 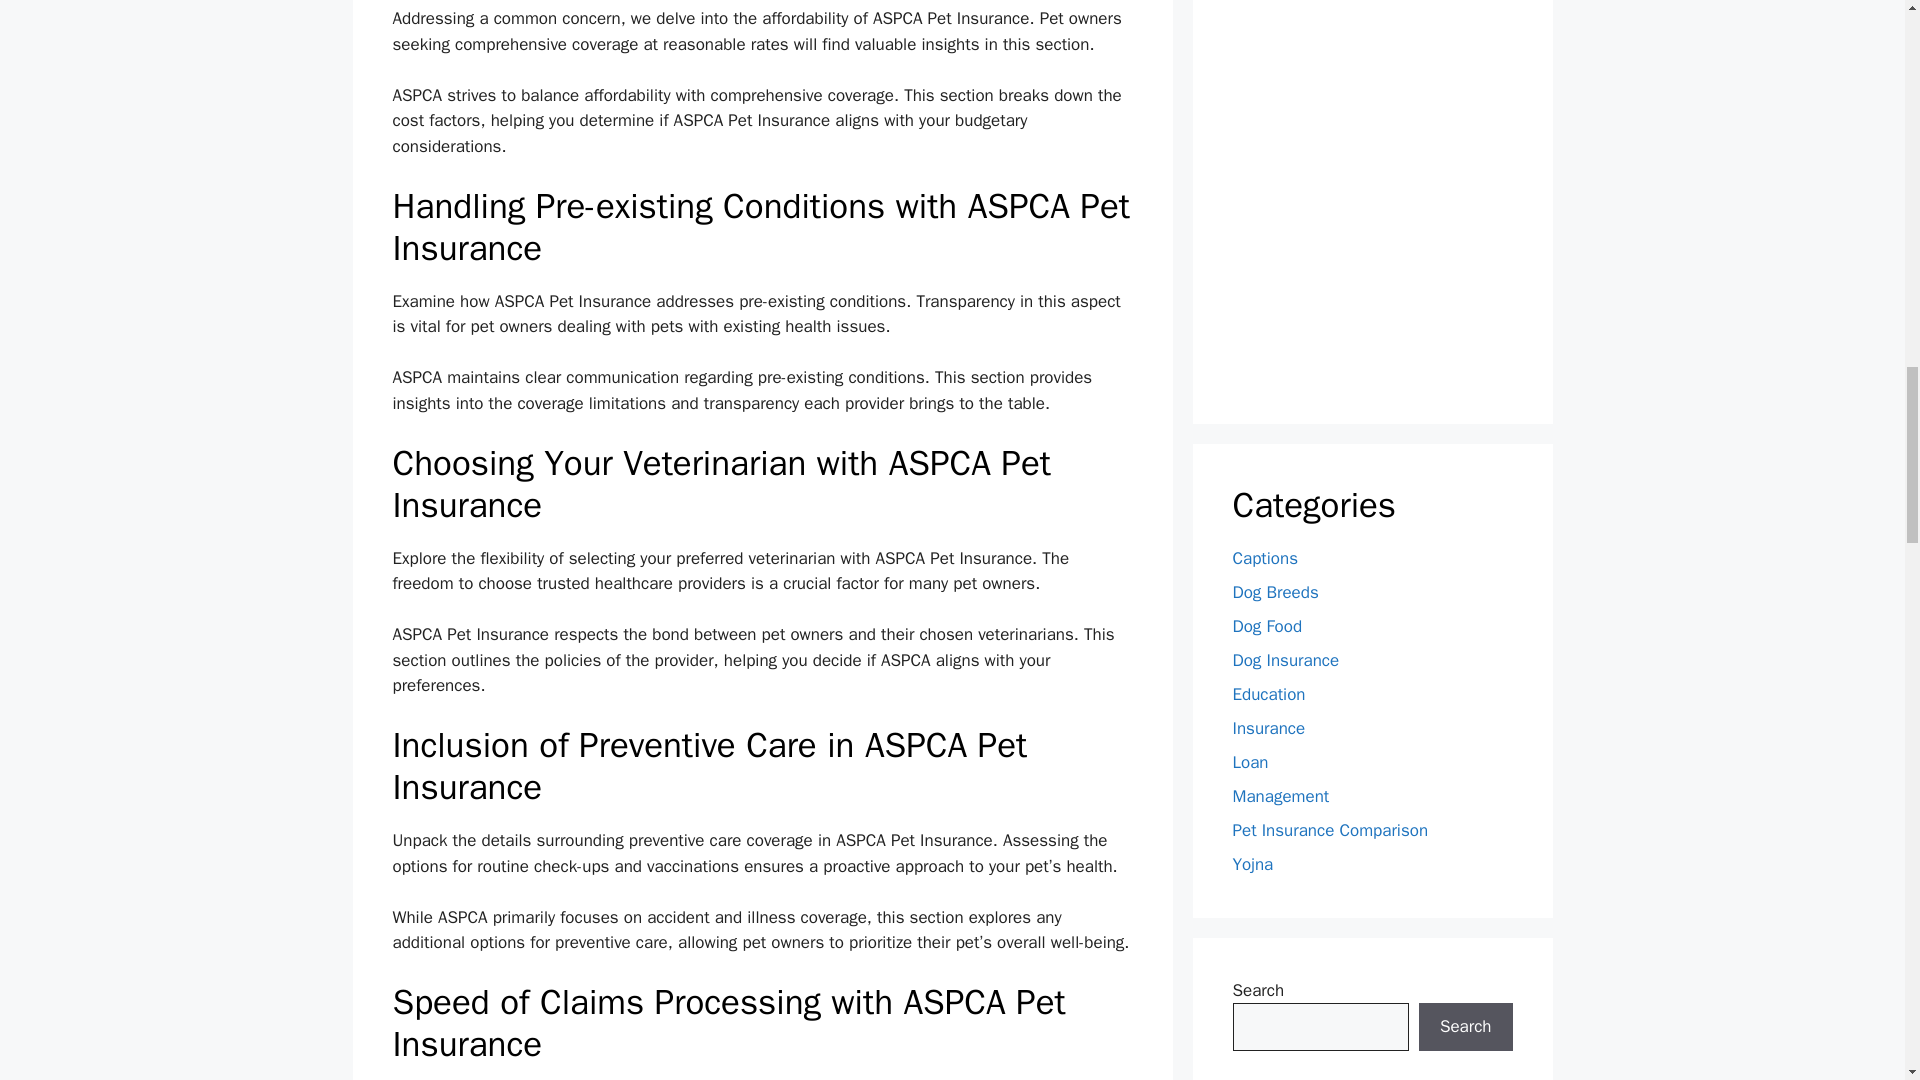 What do you see at coordinates (1268, 694) in the screenshot?
I see `Education` at bounding box center [1268, 694].